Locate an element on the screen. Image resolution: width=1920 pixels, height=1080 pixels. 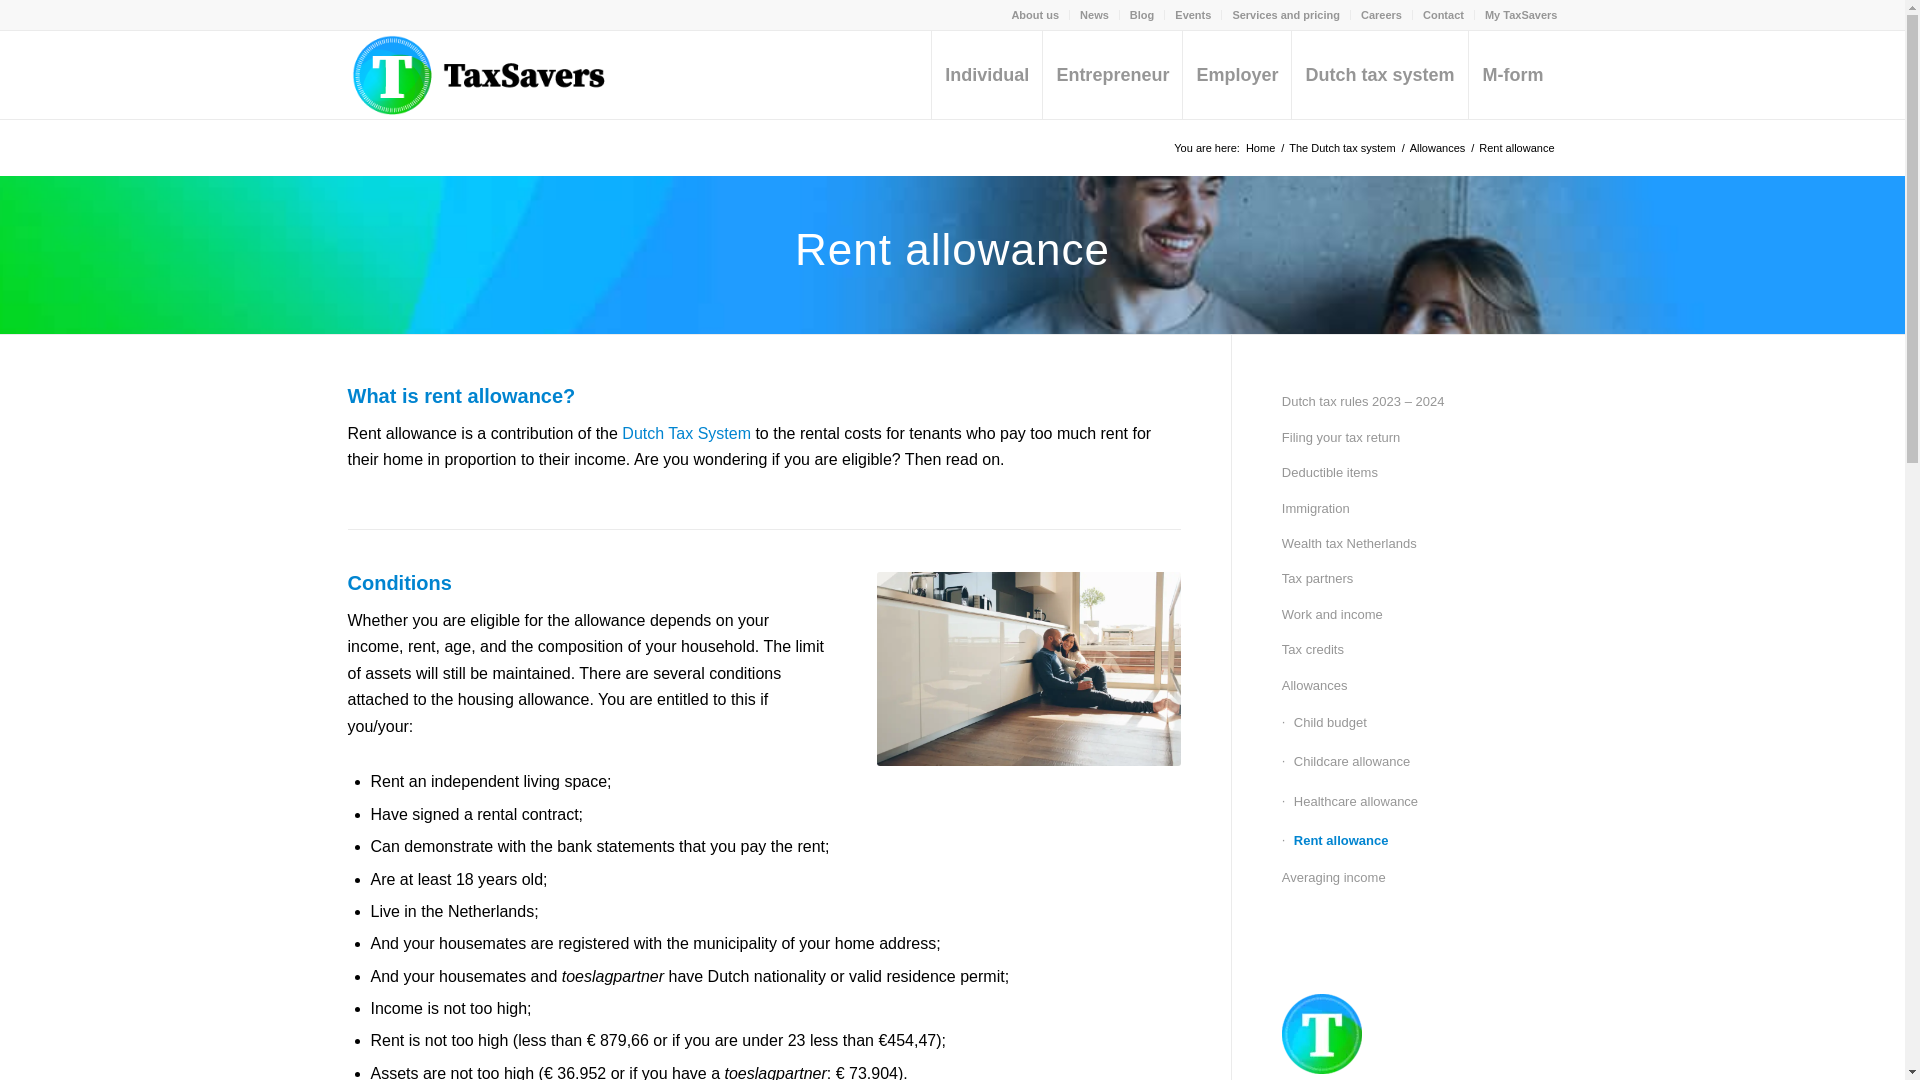
The TaxSavers is located at coordinates (1260, 148).